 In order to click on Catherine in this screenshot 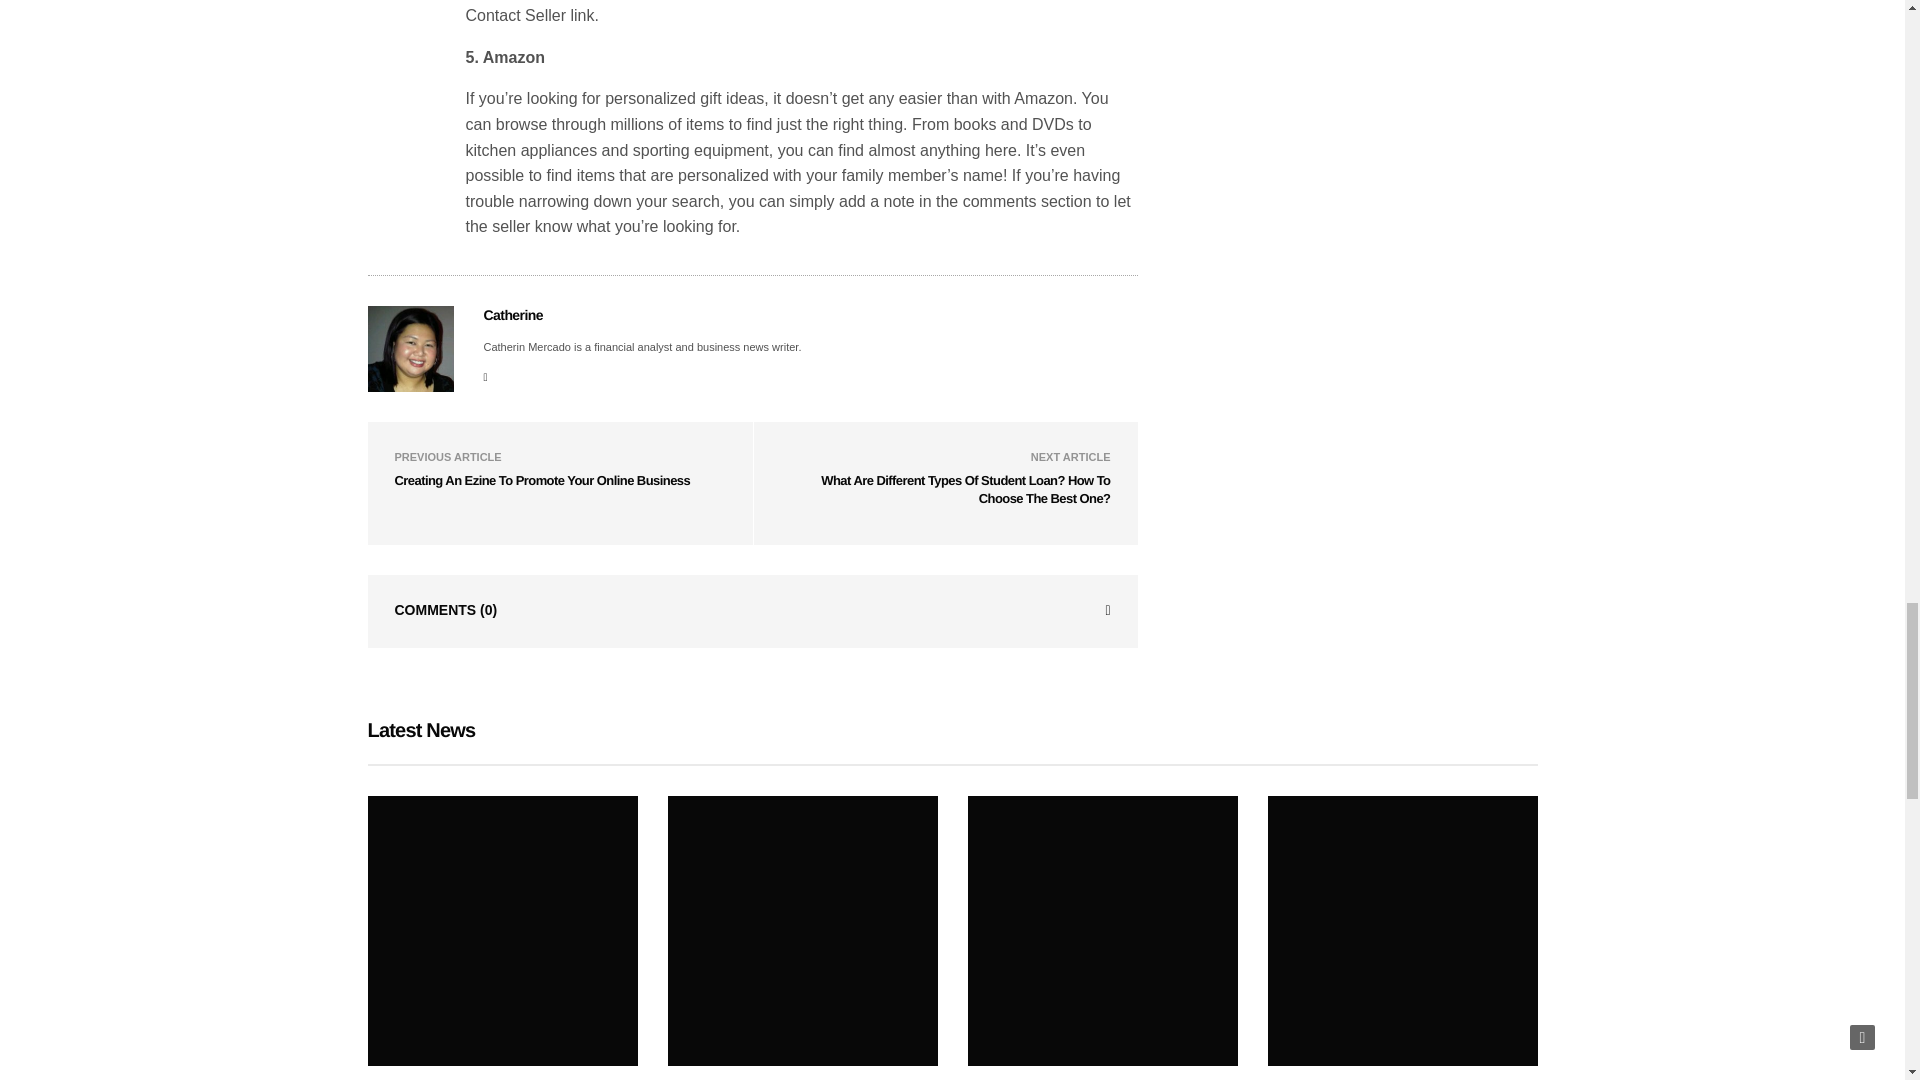, I will do `click(513, 314)`.